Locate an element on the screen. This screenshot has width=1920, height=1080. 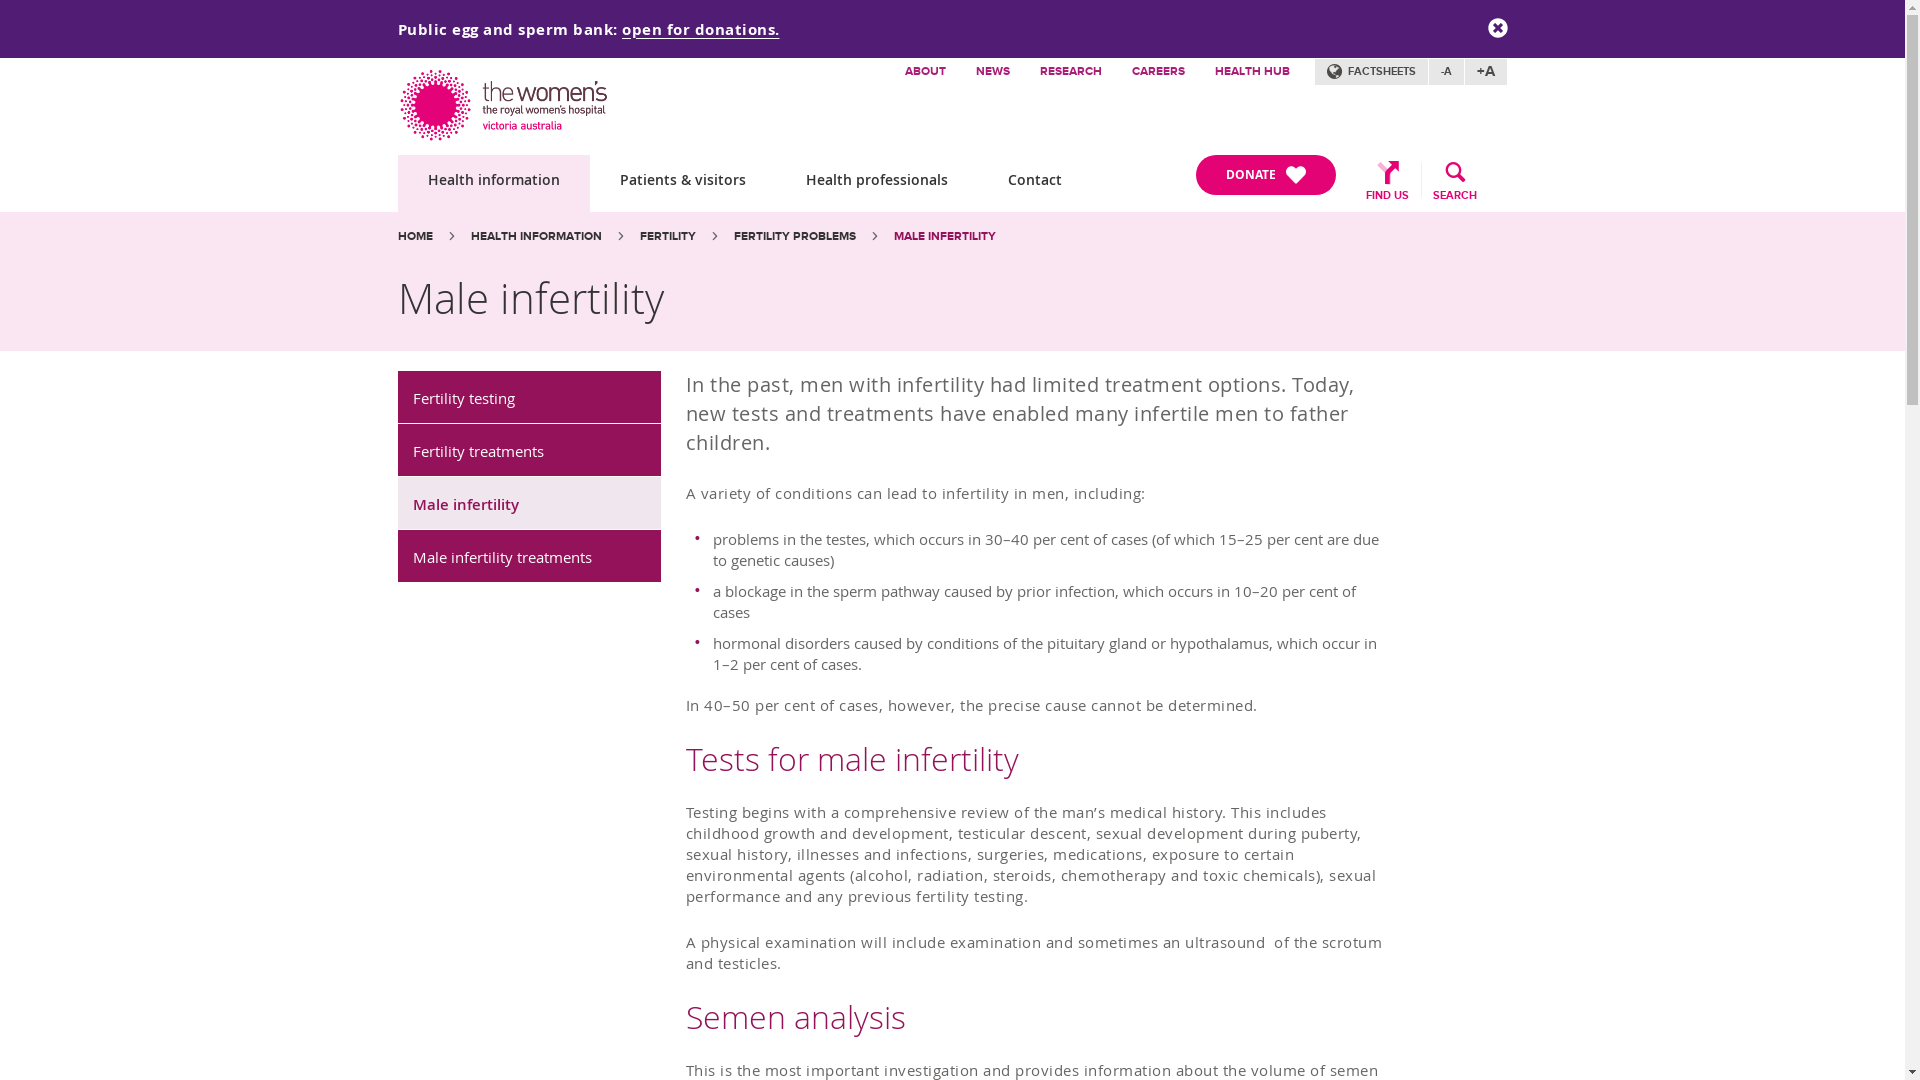
HEALTH HUB is located at coordinates (1252, 72).